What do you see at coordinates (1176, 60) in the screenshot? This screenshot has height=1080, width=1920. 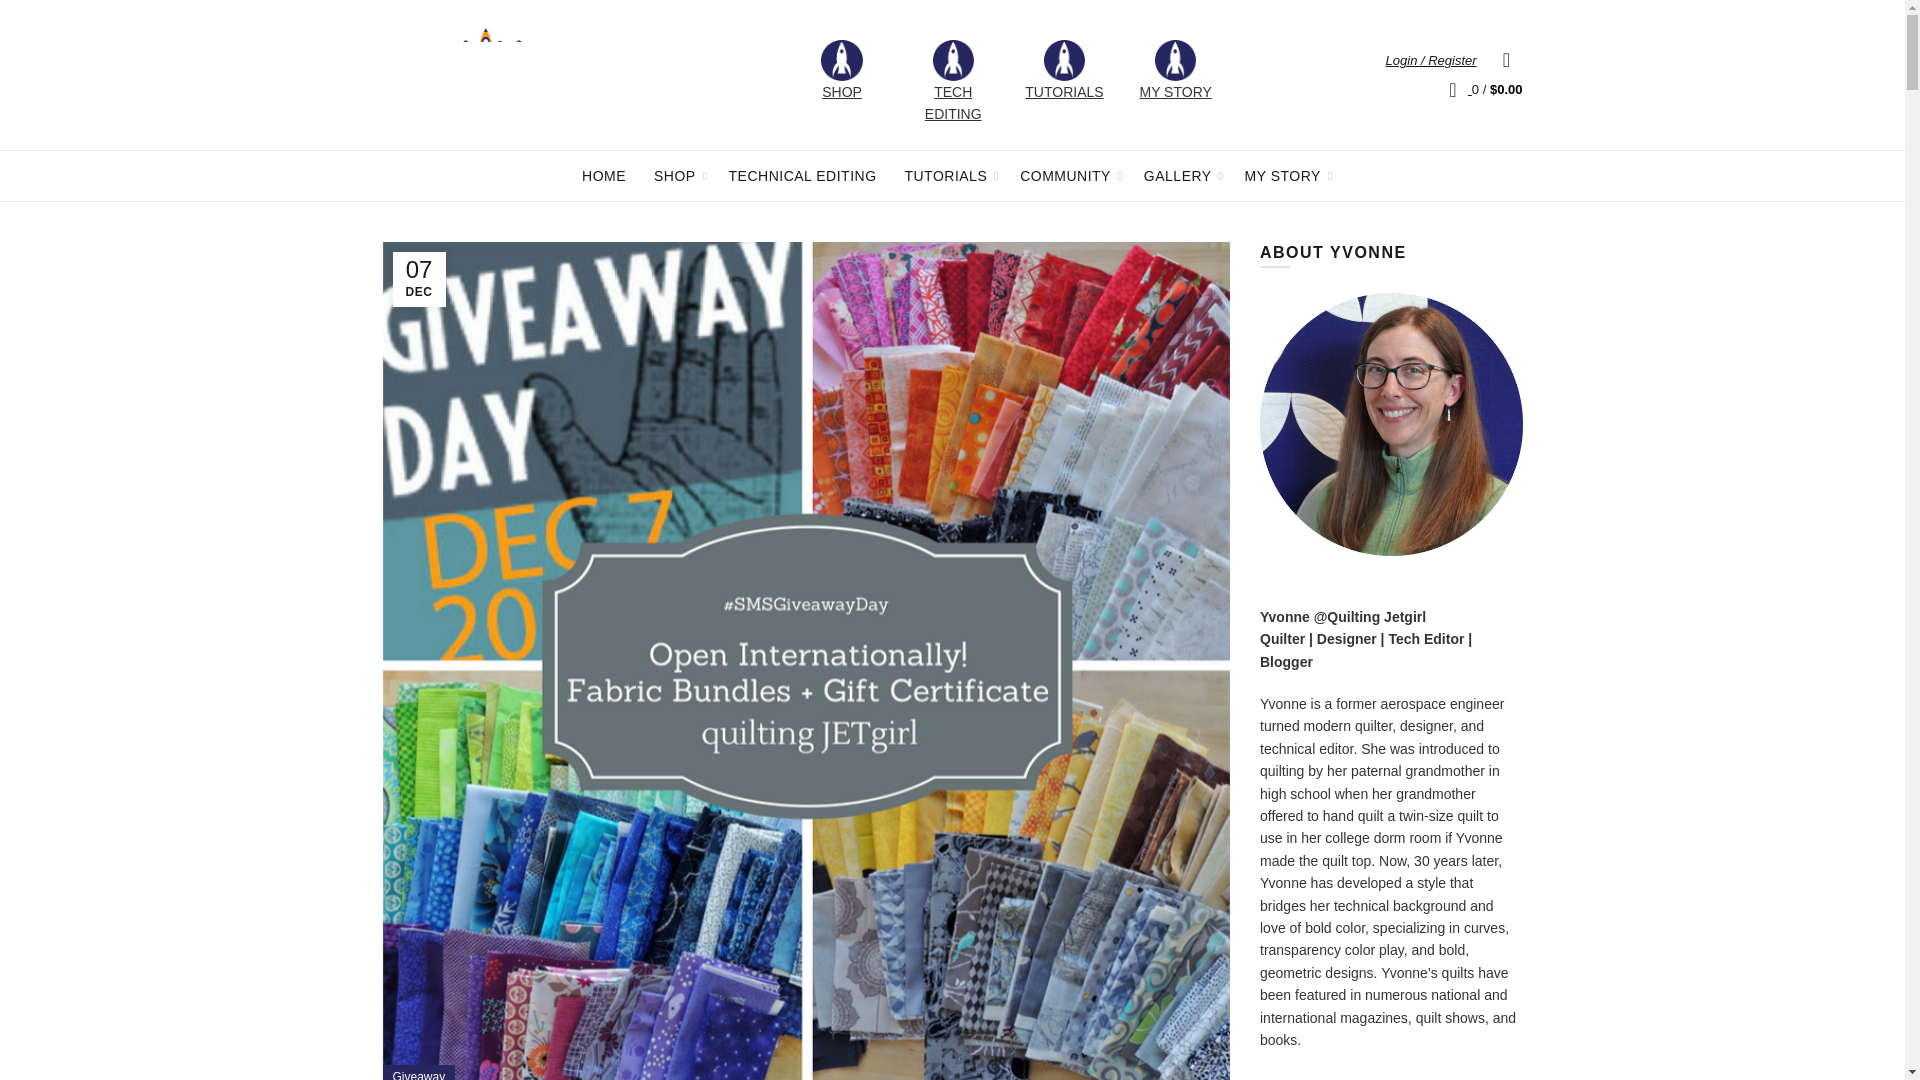 I see `rocket icon` at bounding box center [1176, 60].